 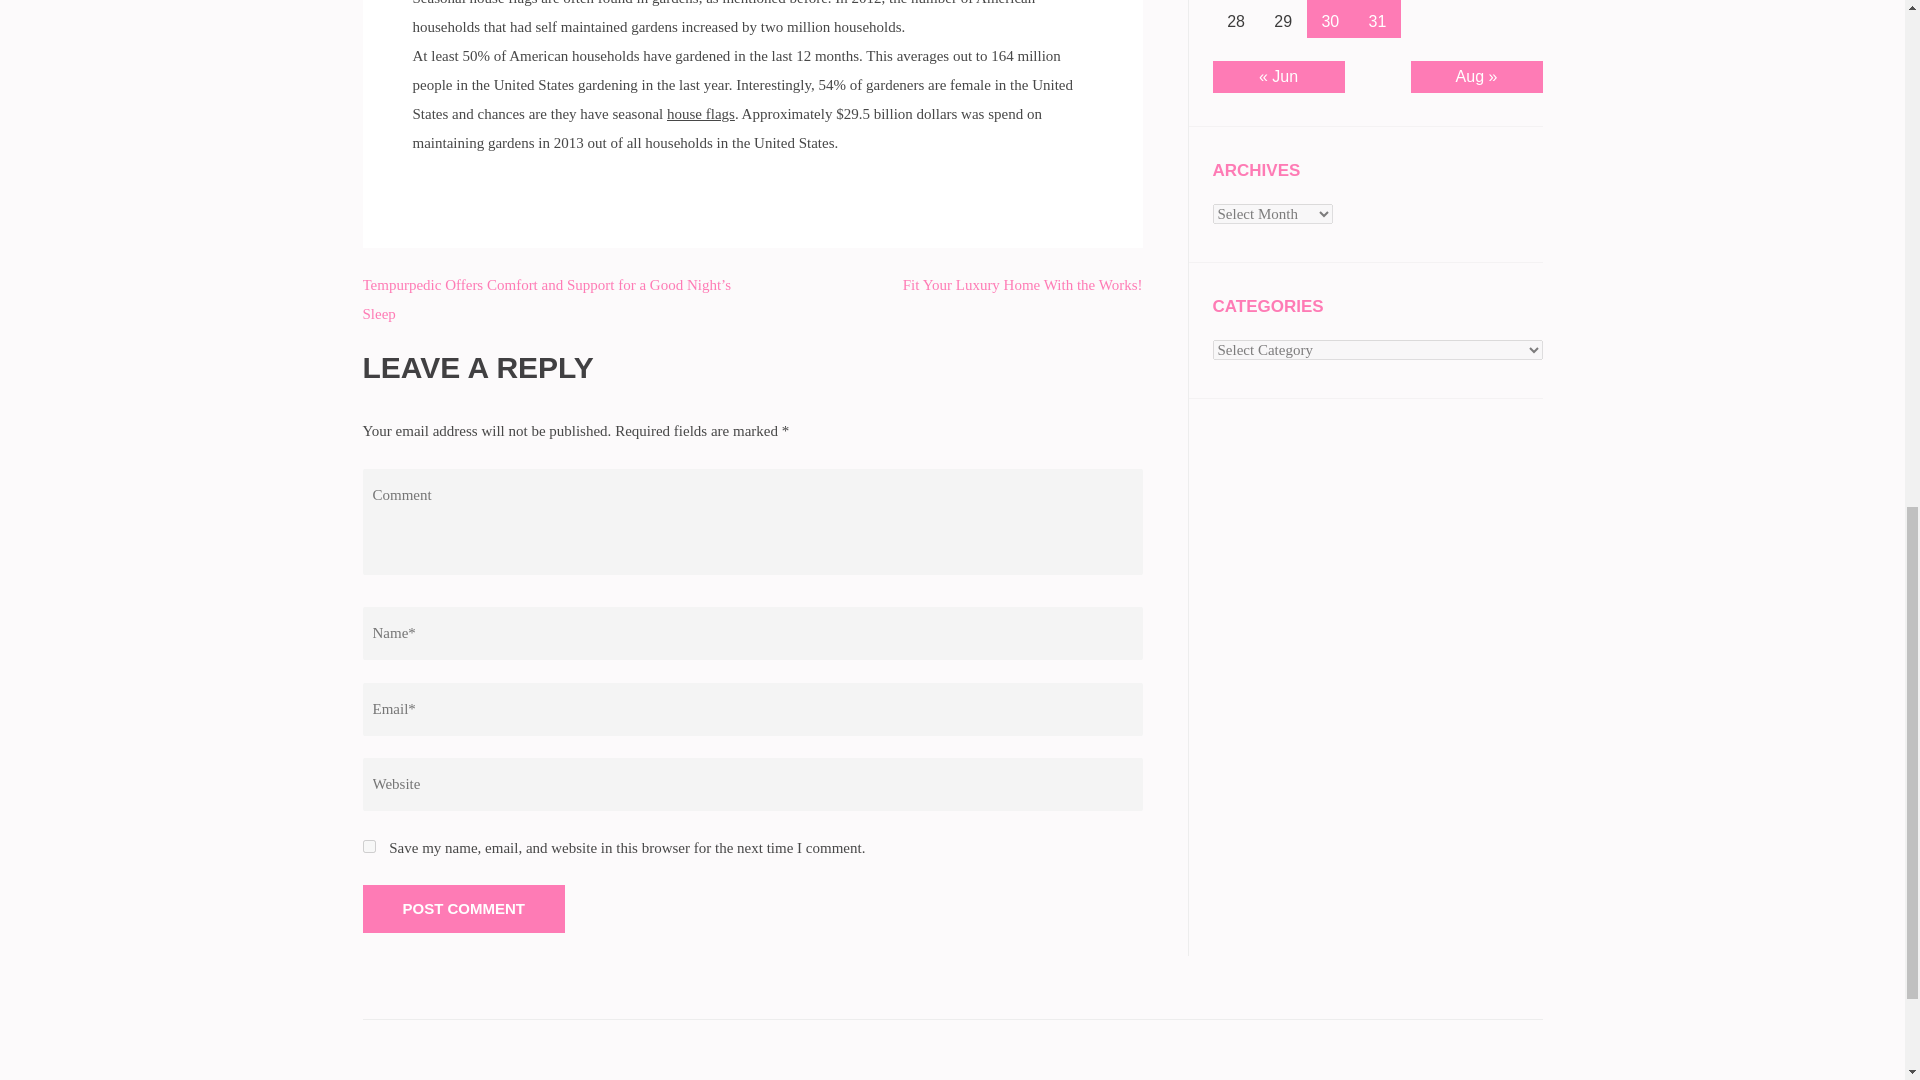 I want to click on house flags, so click(x=700, y=114).